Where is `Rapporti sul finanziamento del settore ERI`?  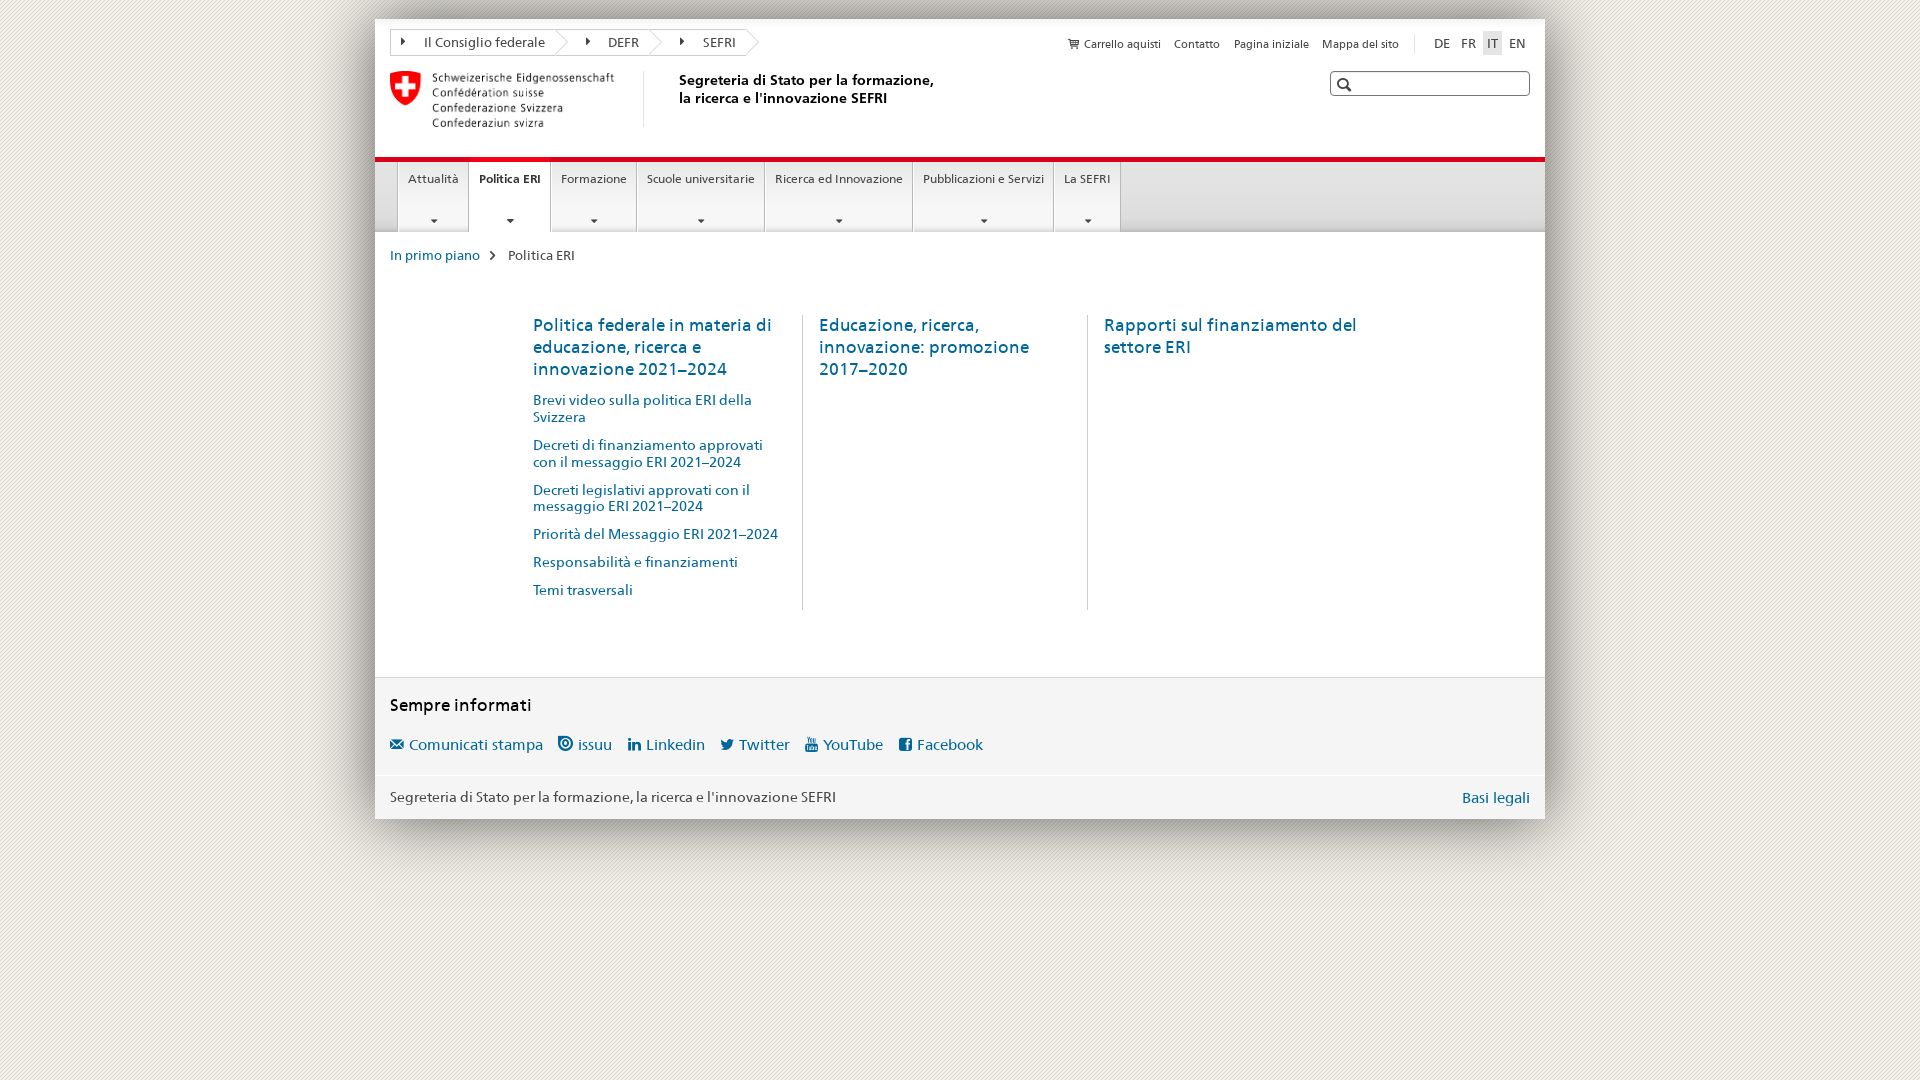 Rapporti sul finanziamento del settore ERI is located at coordinates (1230, 336).